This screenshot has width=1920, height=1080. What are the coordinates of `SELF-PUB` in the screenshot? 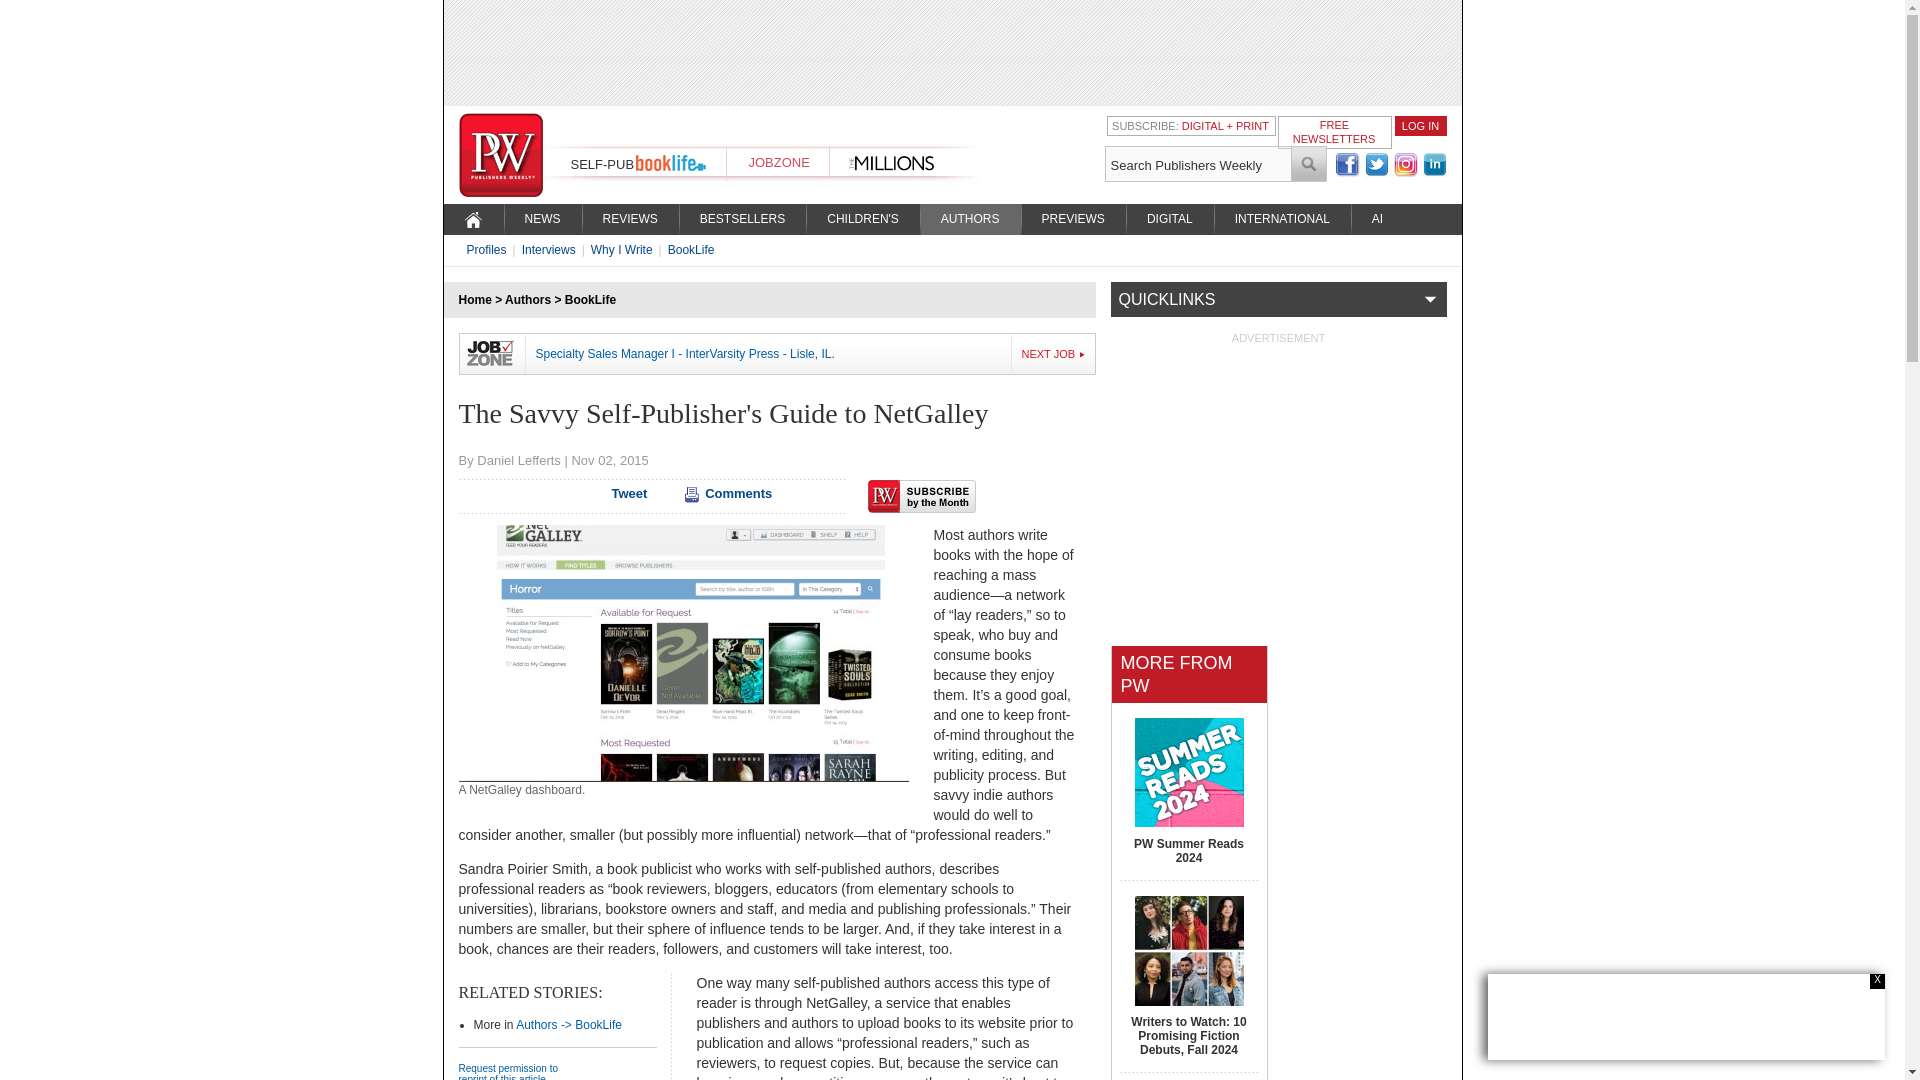 It's located at (602, 164).